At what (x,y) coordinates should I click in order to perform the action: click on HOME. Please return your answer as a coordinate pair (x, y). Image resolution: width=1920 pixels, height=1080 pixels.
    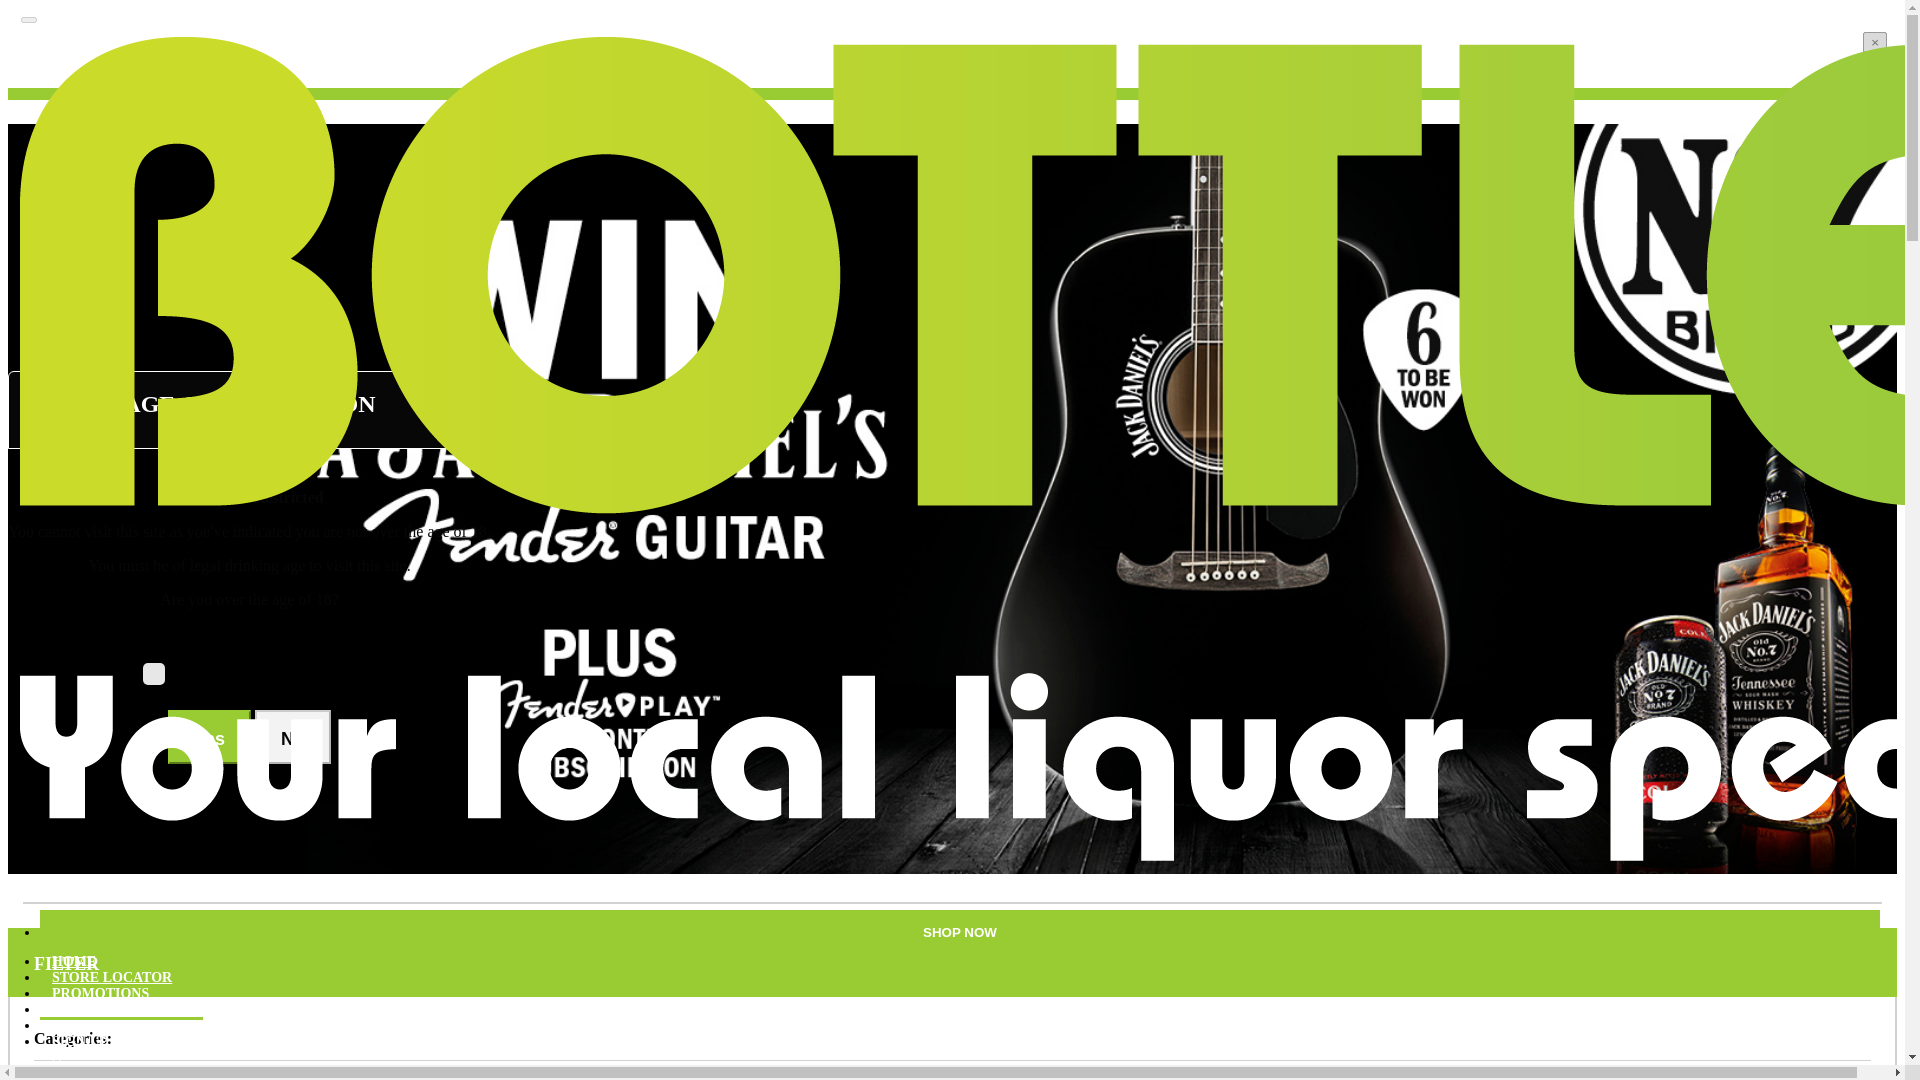
    Looking at the image, I should click on (74, 962).